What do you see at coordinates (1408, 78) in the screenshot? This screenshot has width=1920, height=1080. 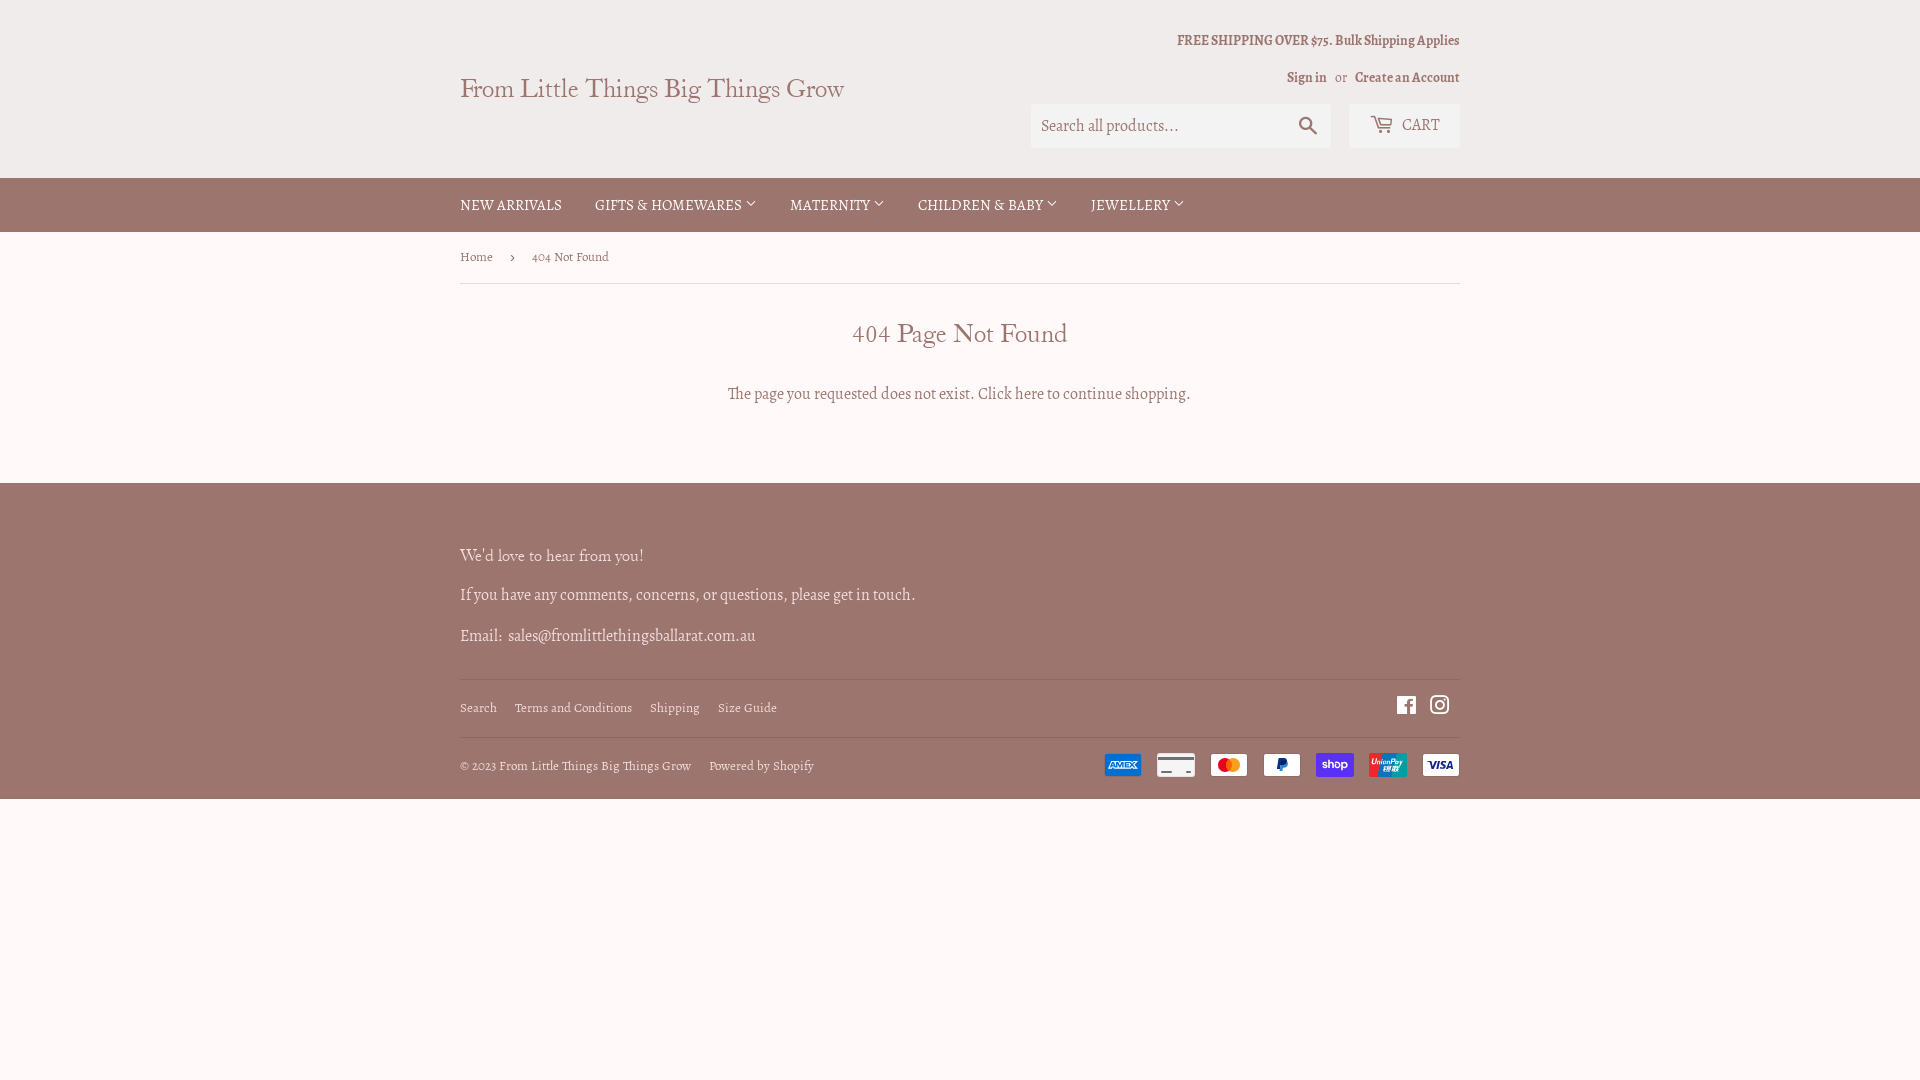 I see `Create an Account` at bounding box center [1408, 78].